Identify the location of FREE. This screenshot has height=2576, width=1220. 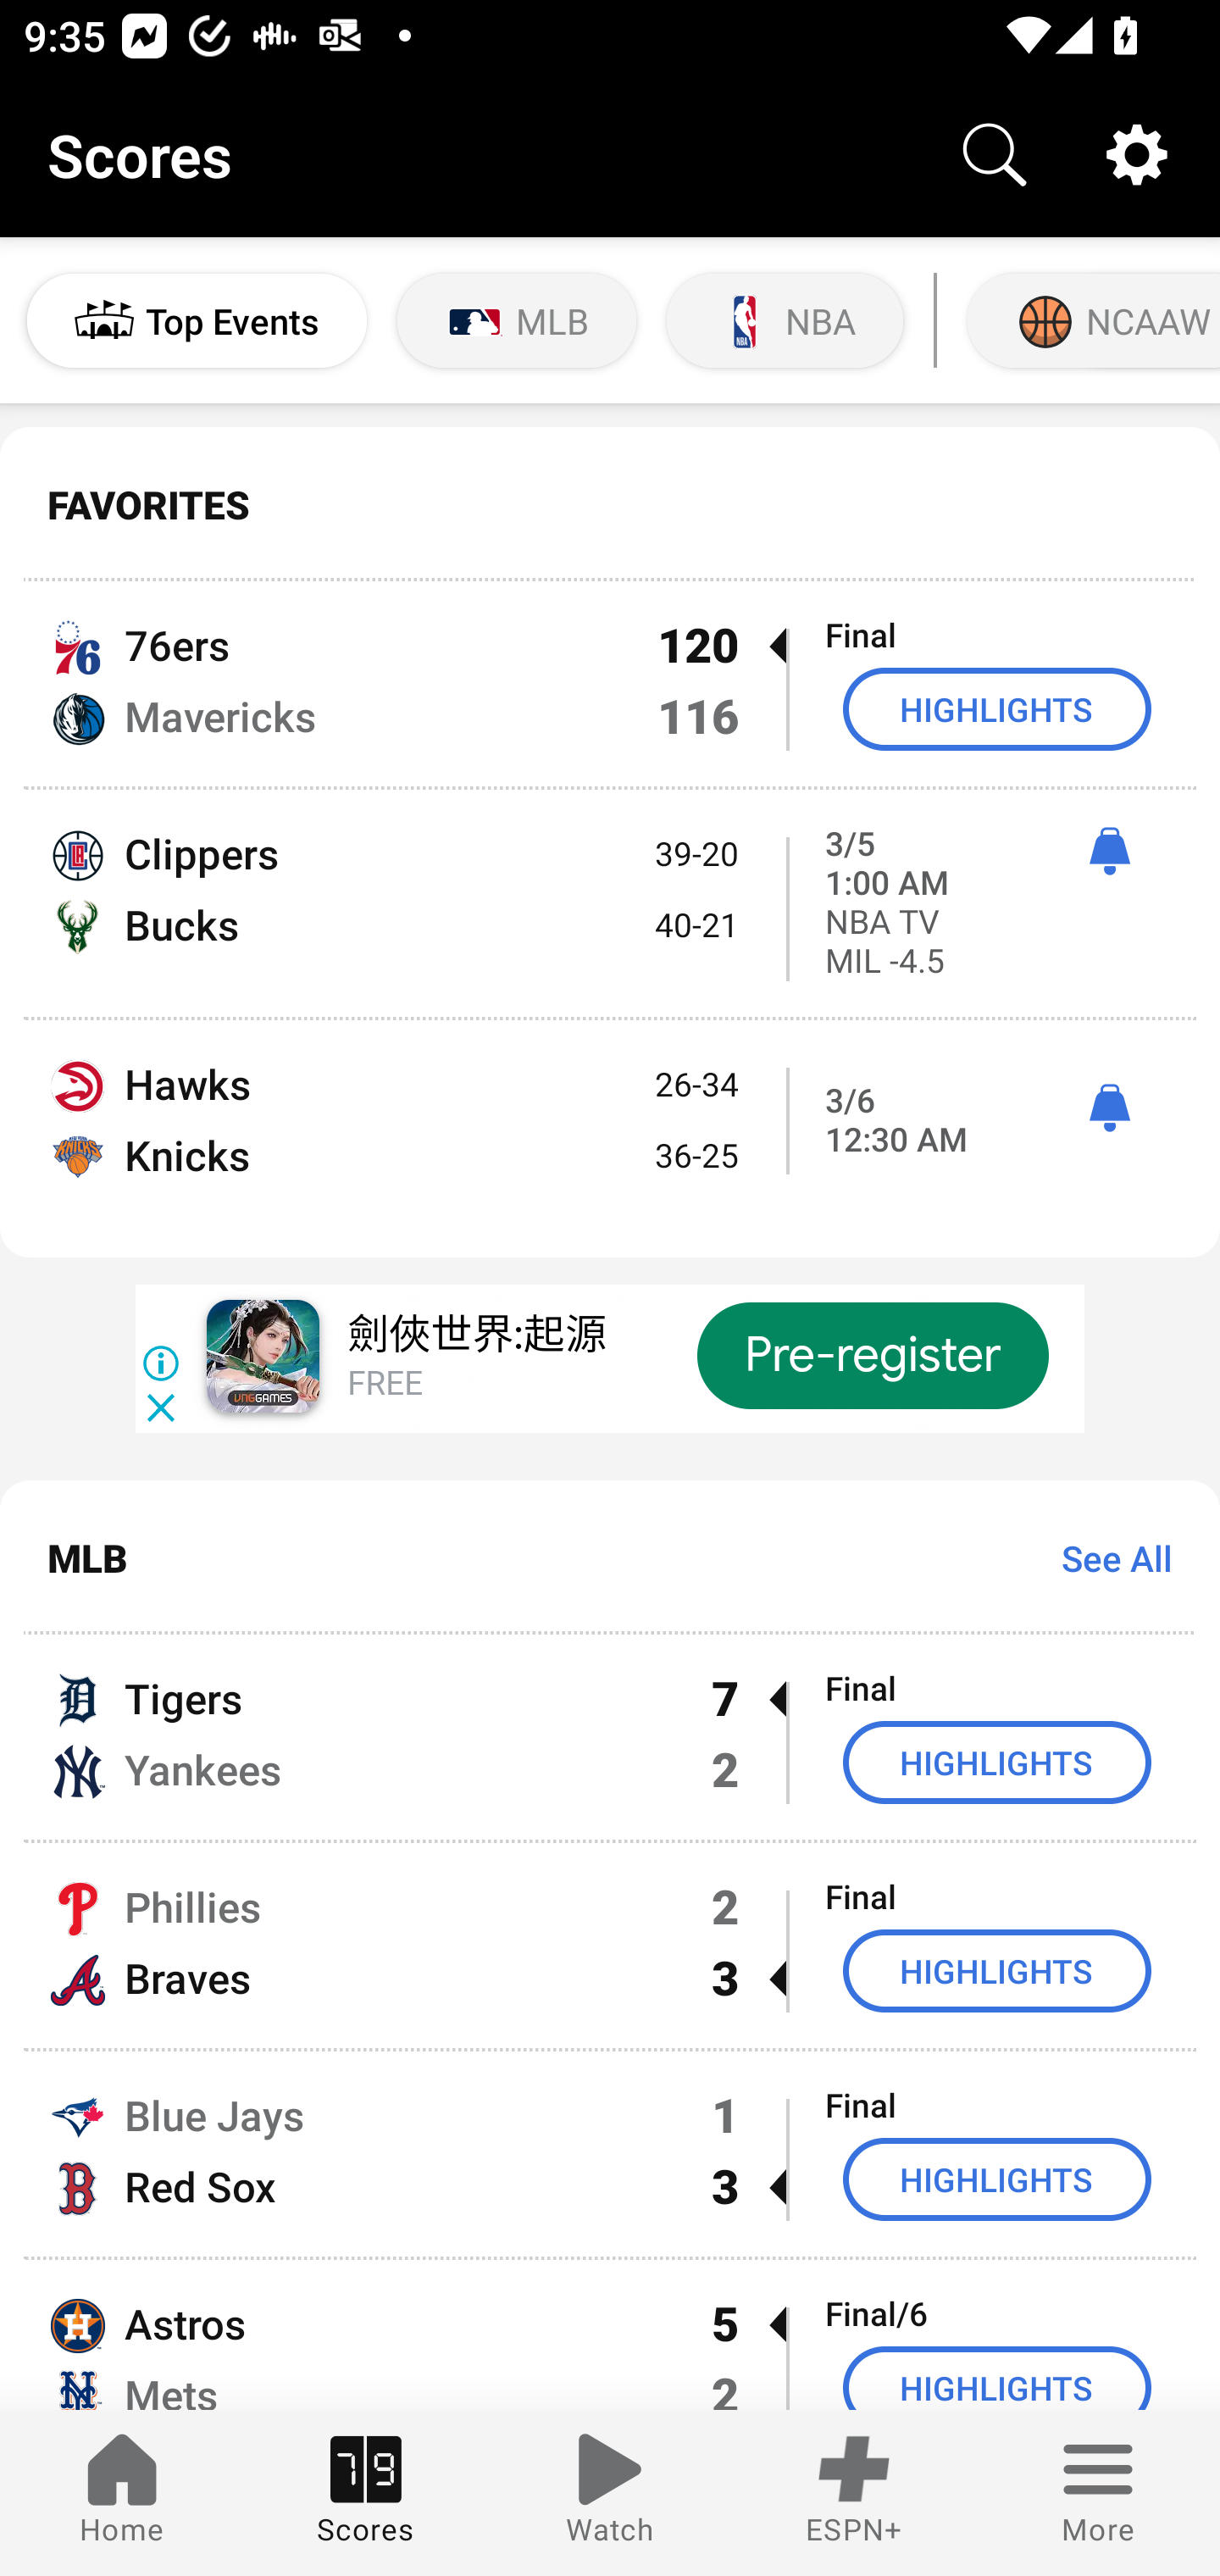
(385, 1385).